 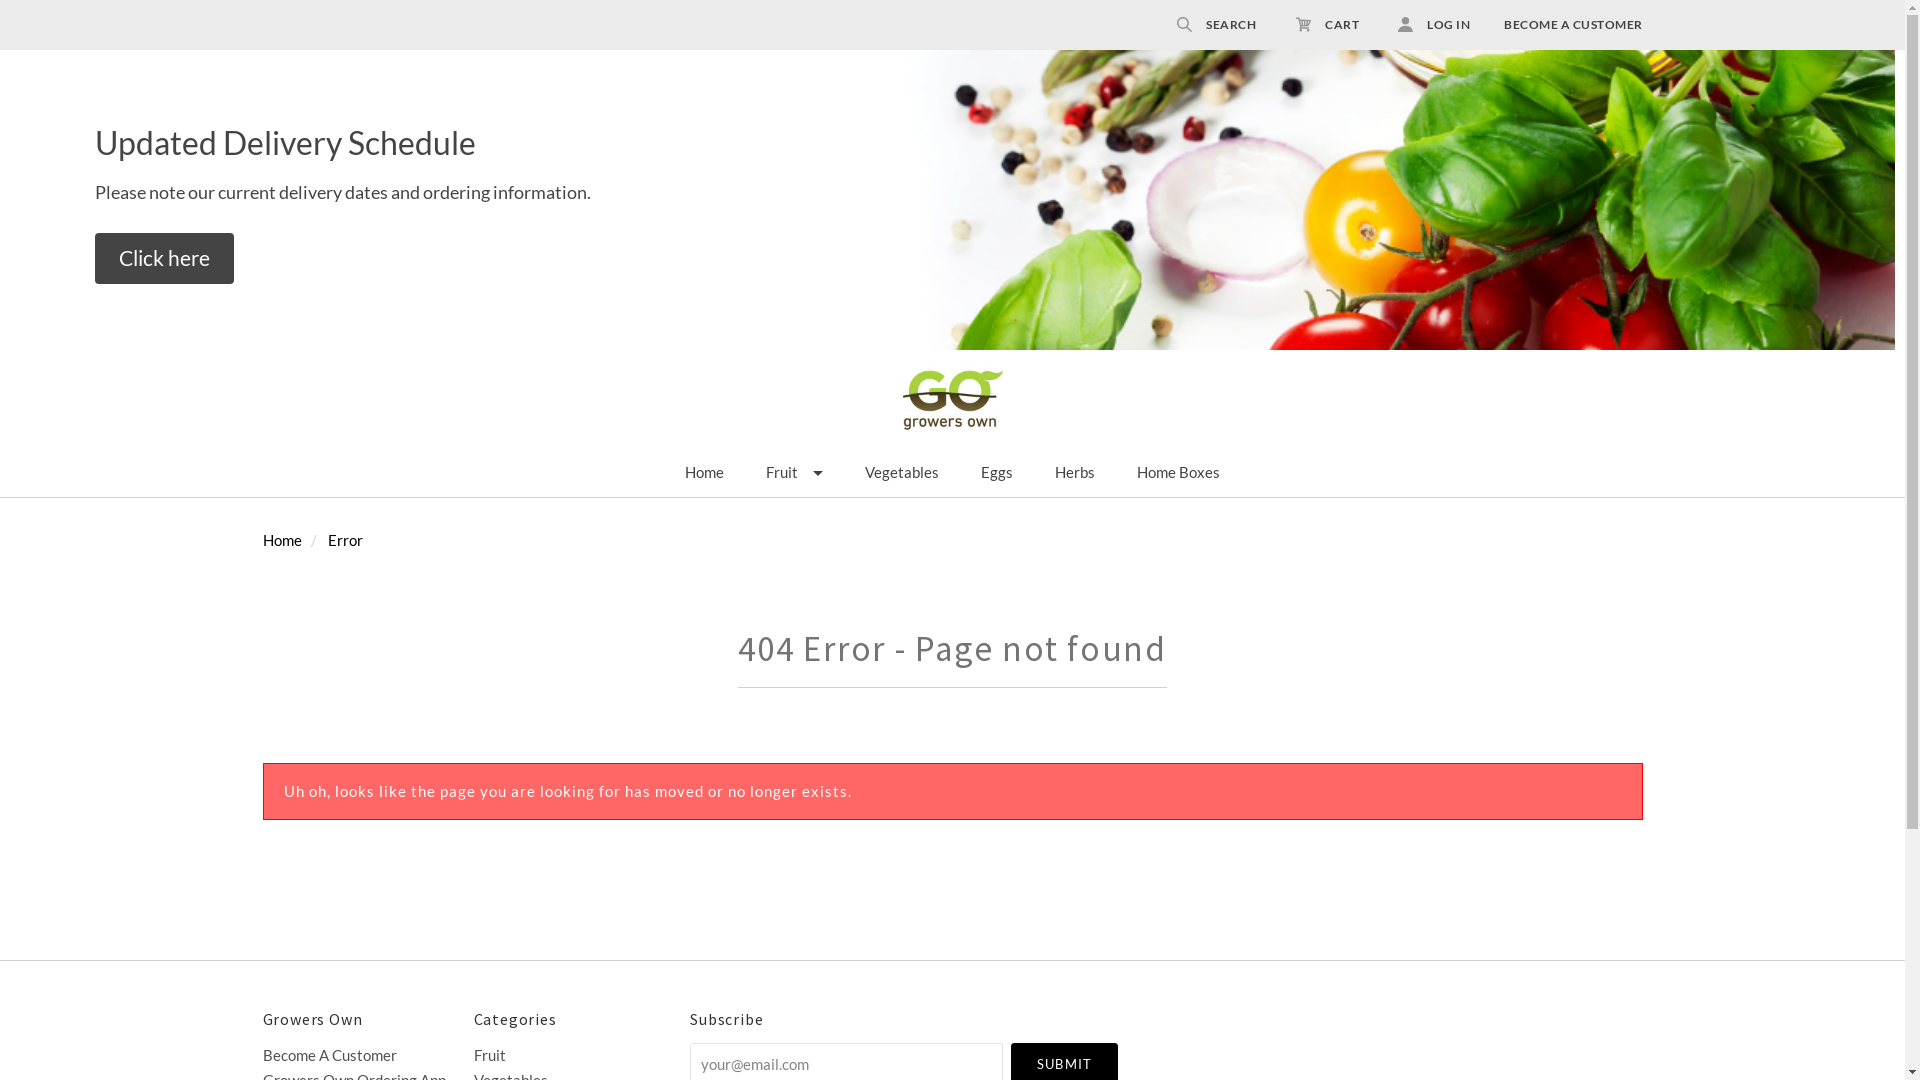 What do you see at coordinates (1424, 24) in the screenshot?
I see `LOG IN` at bounding box center [1424, 24].